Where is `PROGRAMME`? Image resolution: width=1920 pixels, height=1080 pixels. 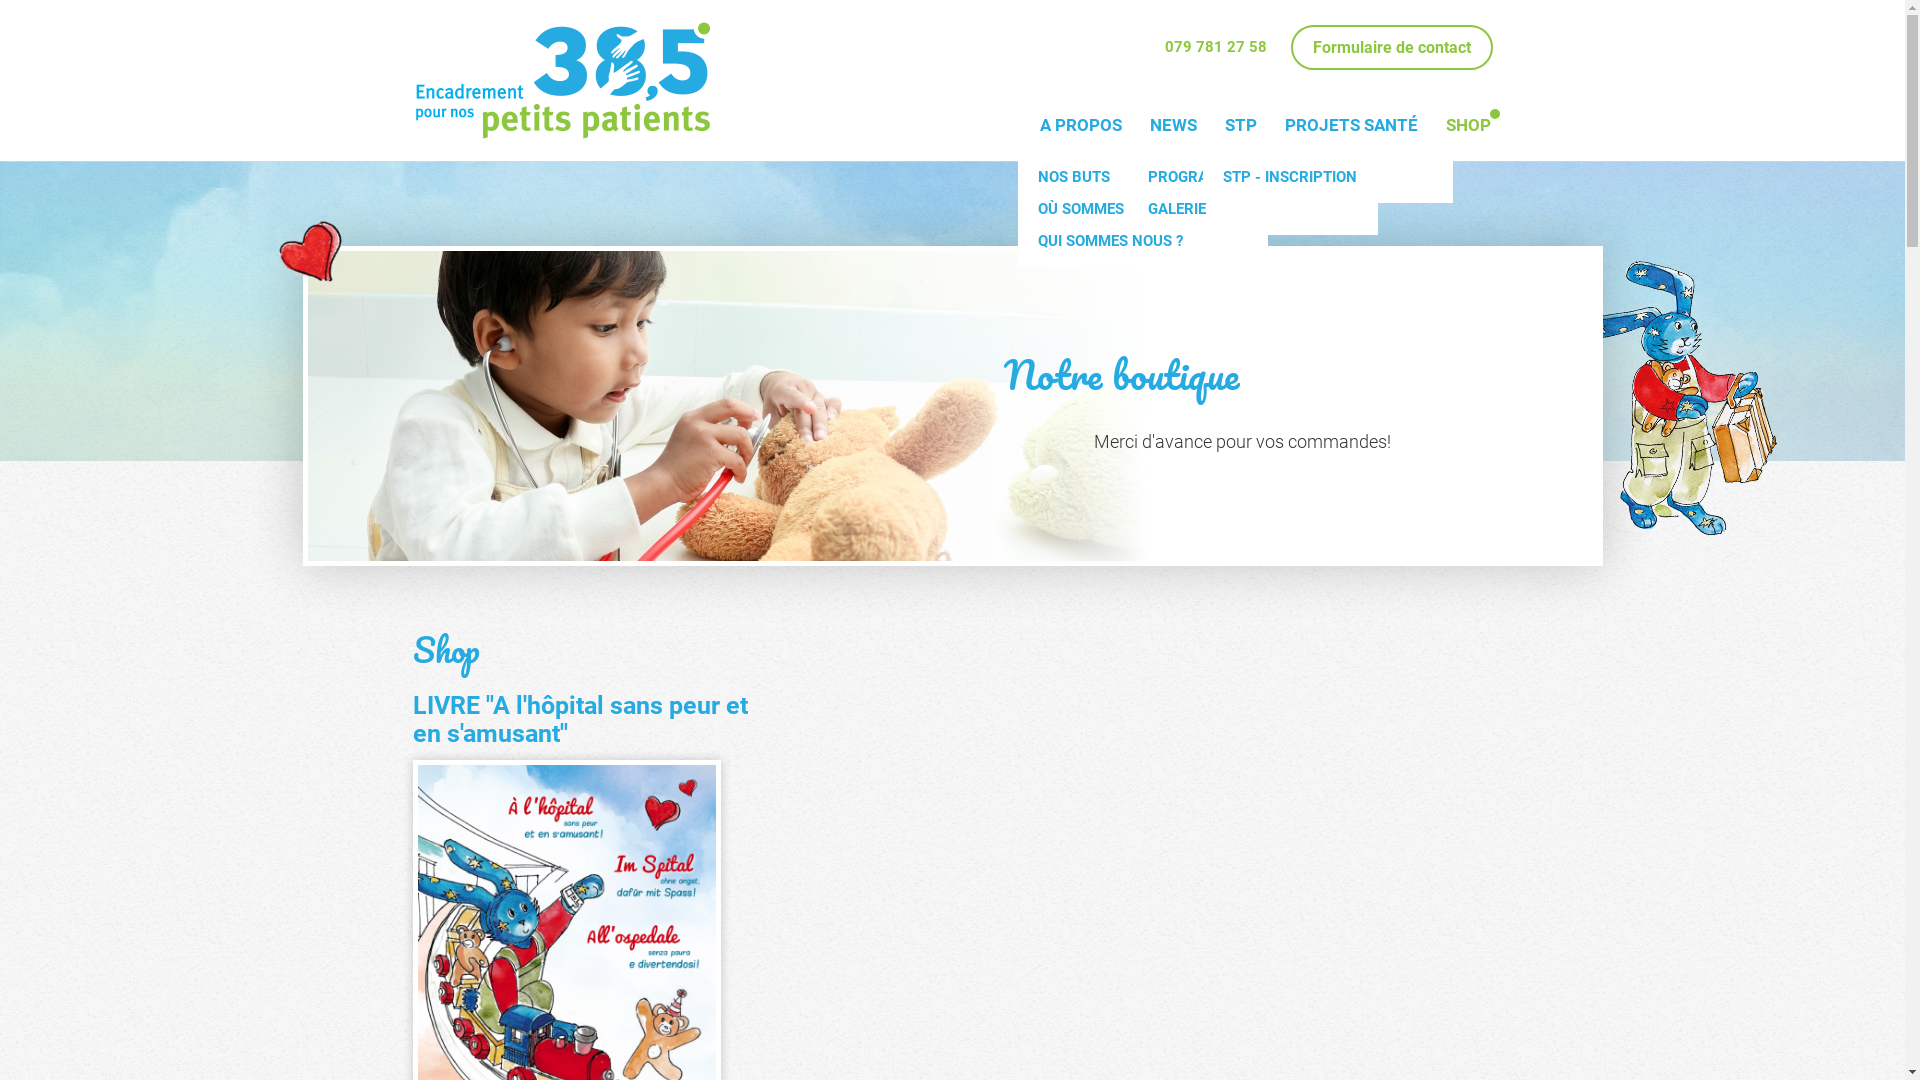 PROGRAMME is located at coordinates (1253, 177).